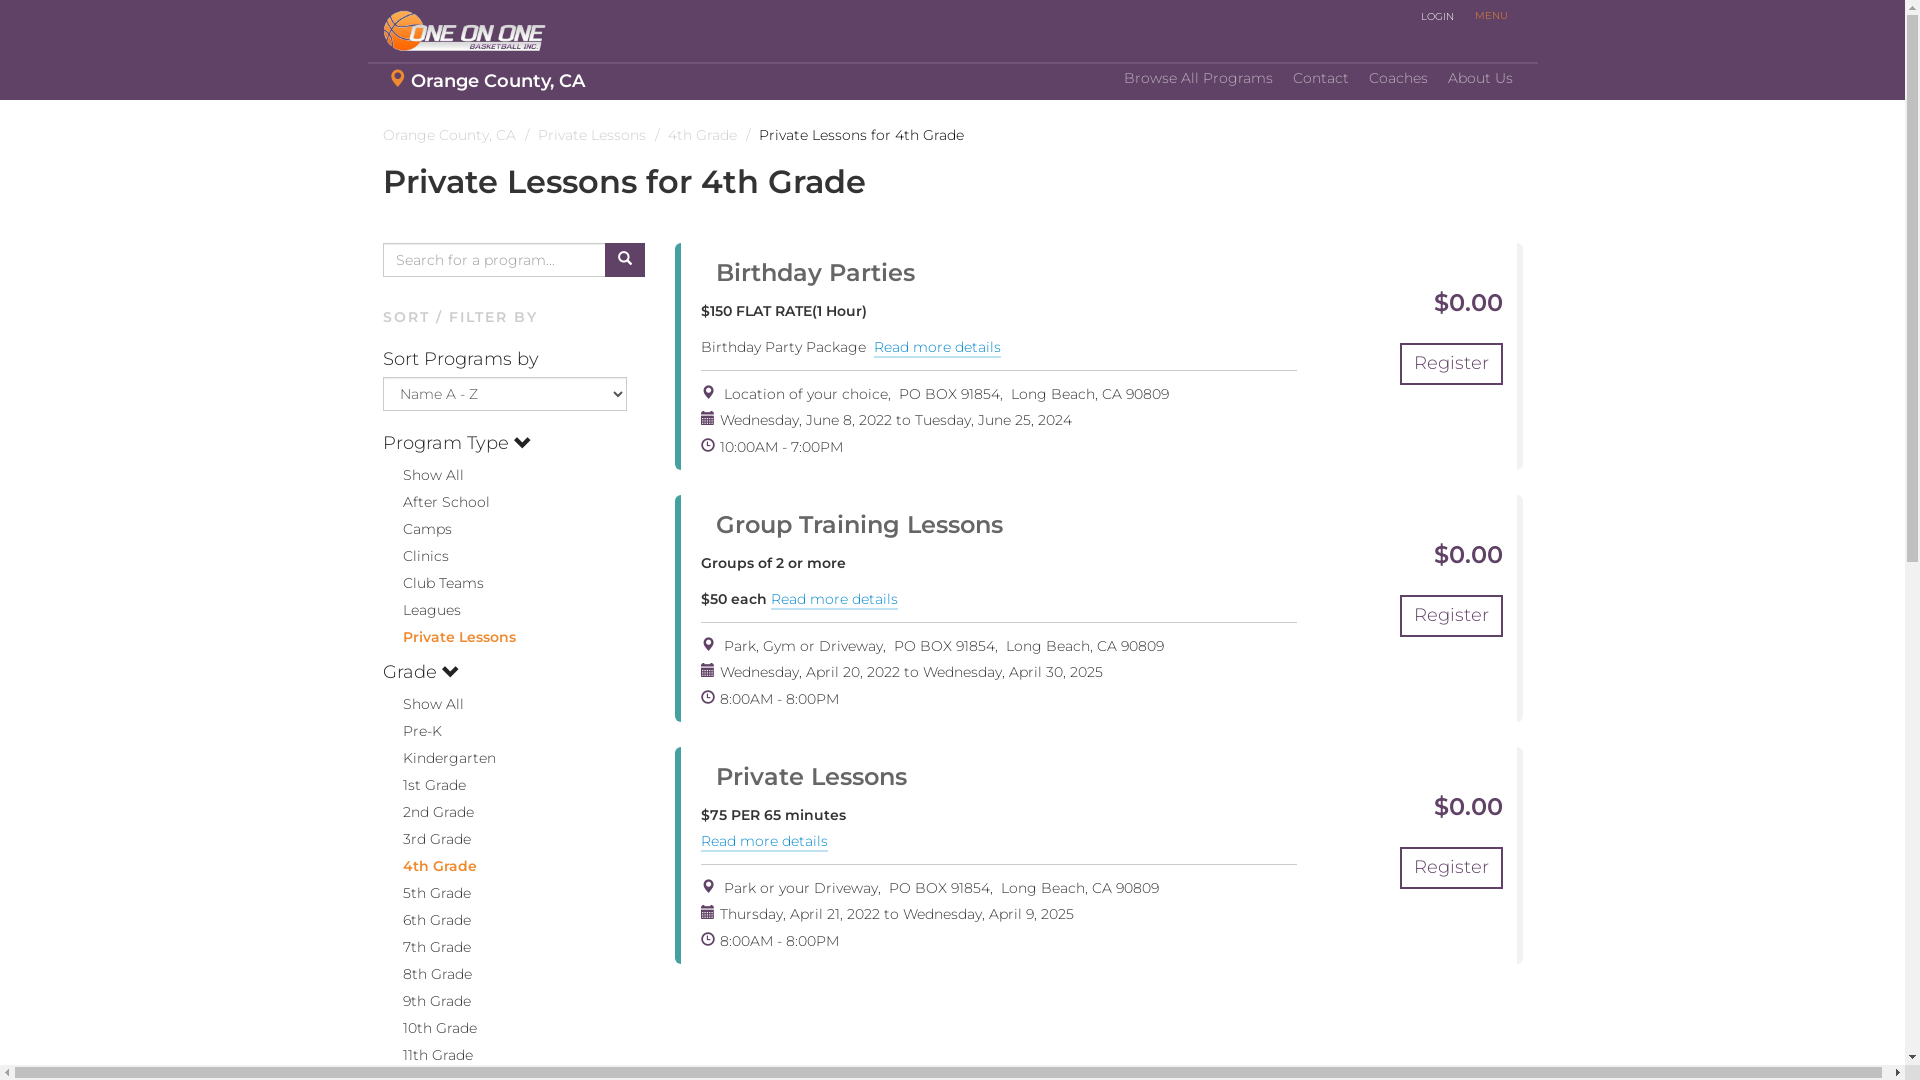 The image size is (1920, 1080). I want to click on Camps, so click(416, 529).